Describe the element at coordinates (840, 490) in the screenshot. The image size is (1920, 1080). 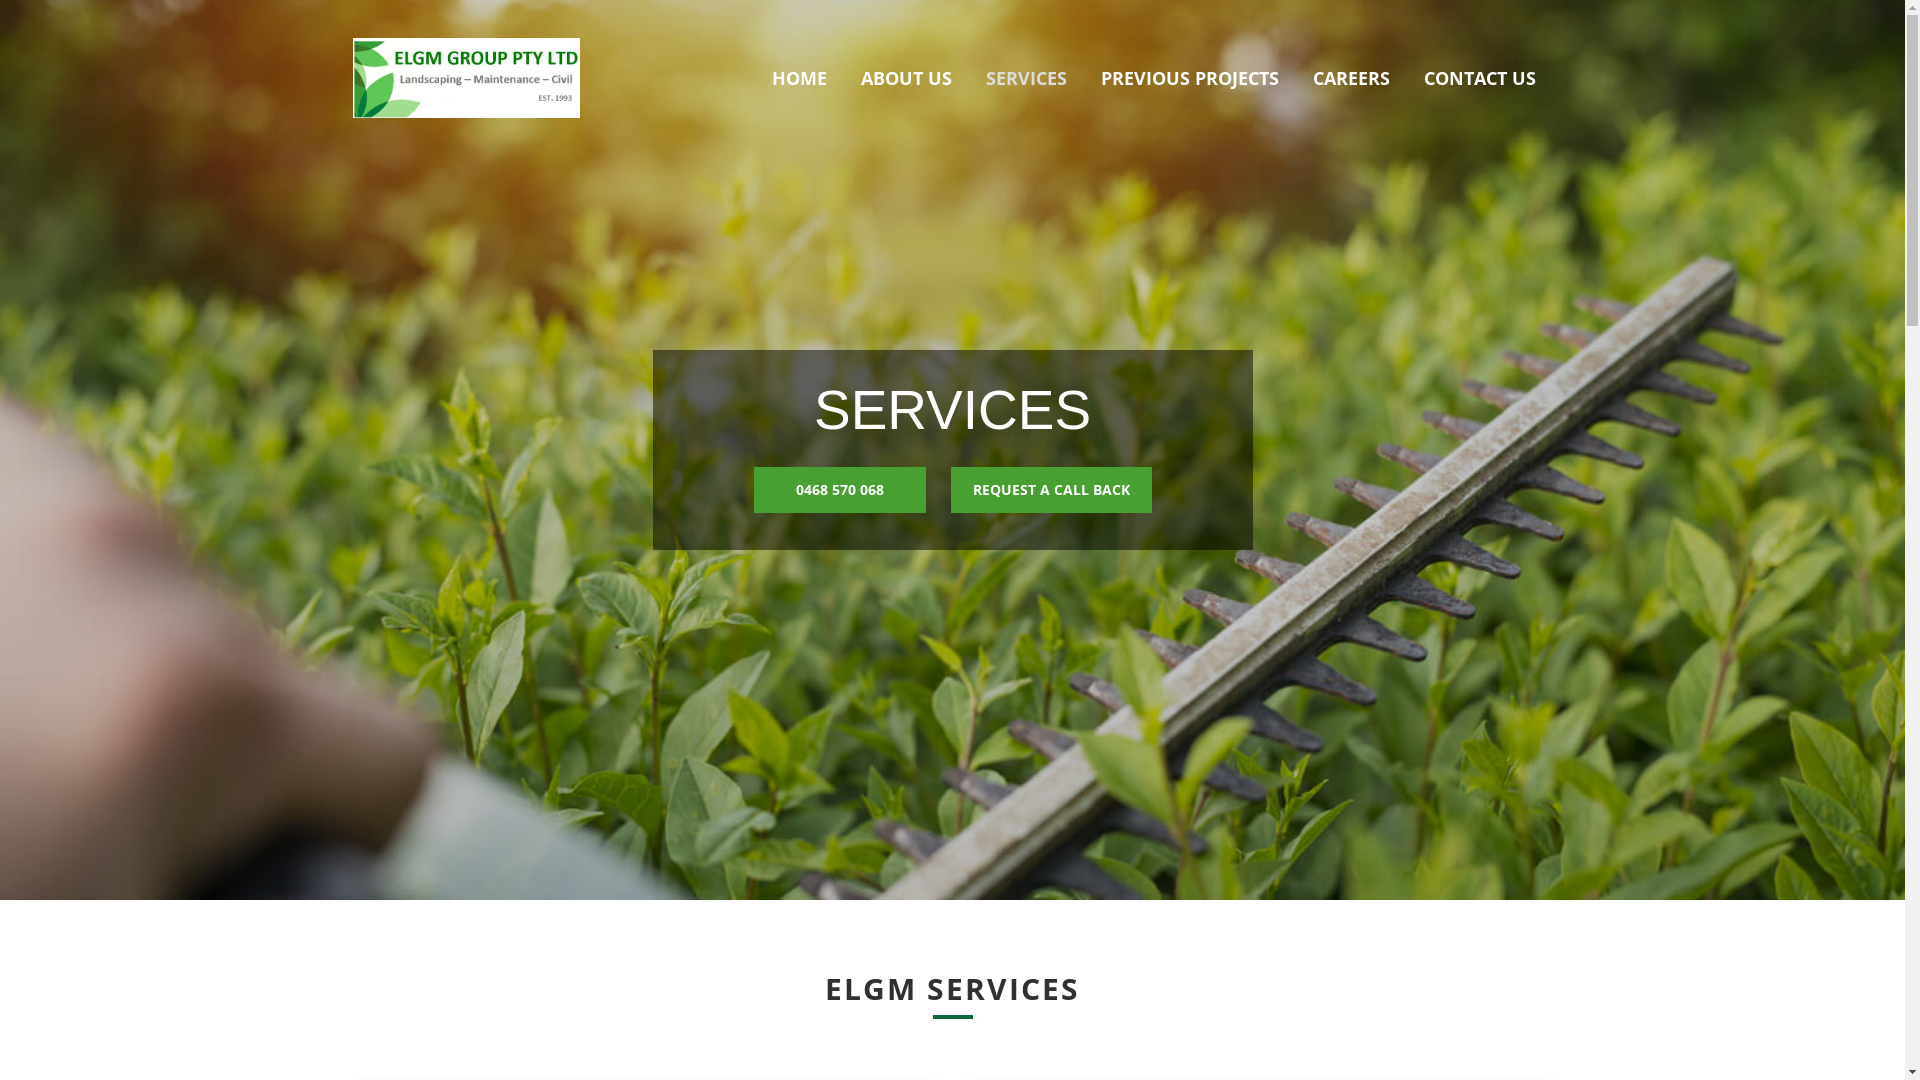
I see `     0468 570 068     ` at that location.